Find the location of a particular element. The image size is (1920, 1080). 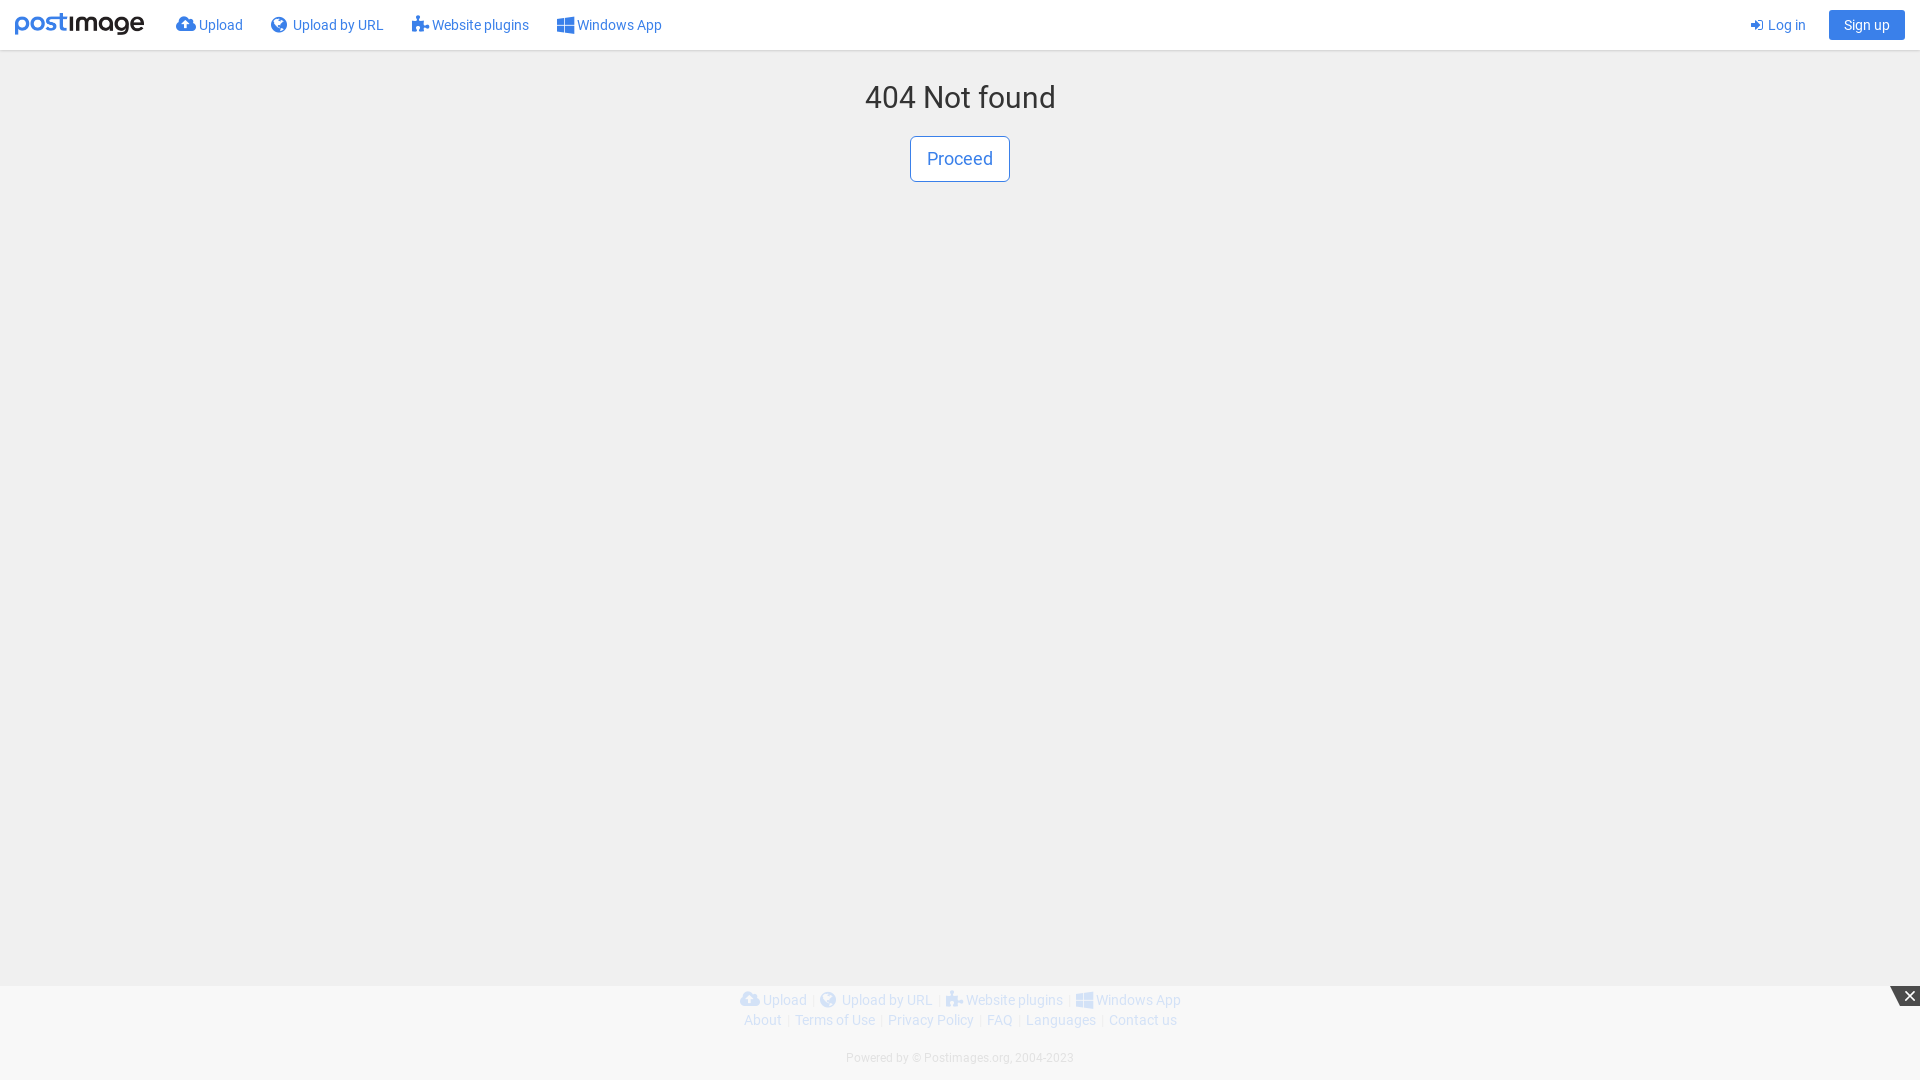

Terms of Use is located at coordinates (834, 1020).